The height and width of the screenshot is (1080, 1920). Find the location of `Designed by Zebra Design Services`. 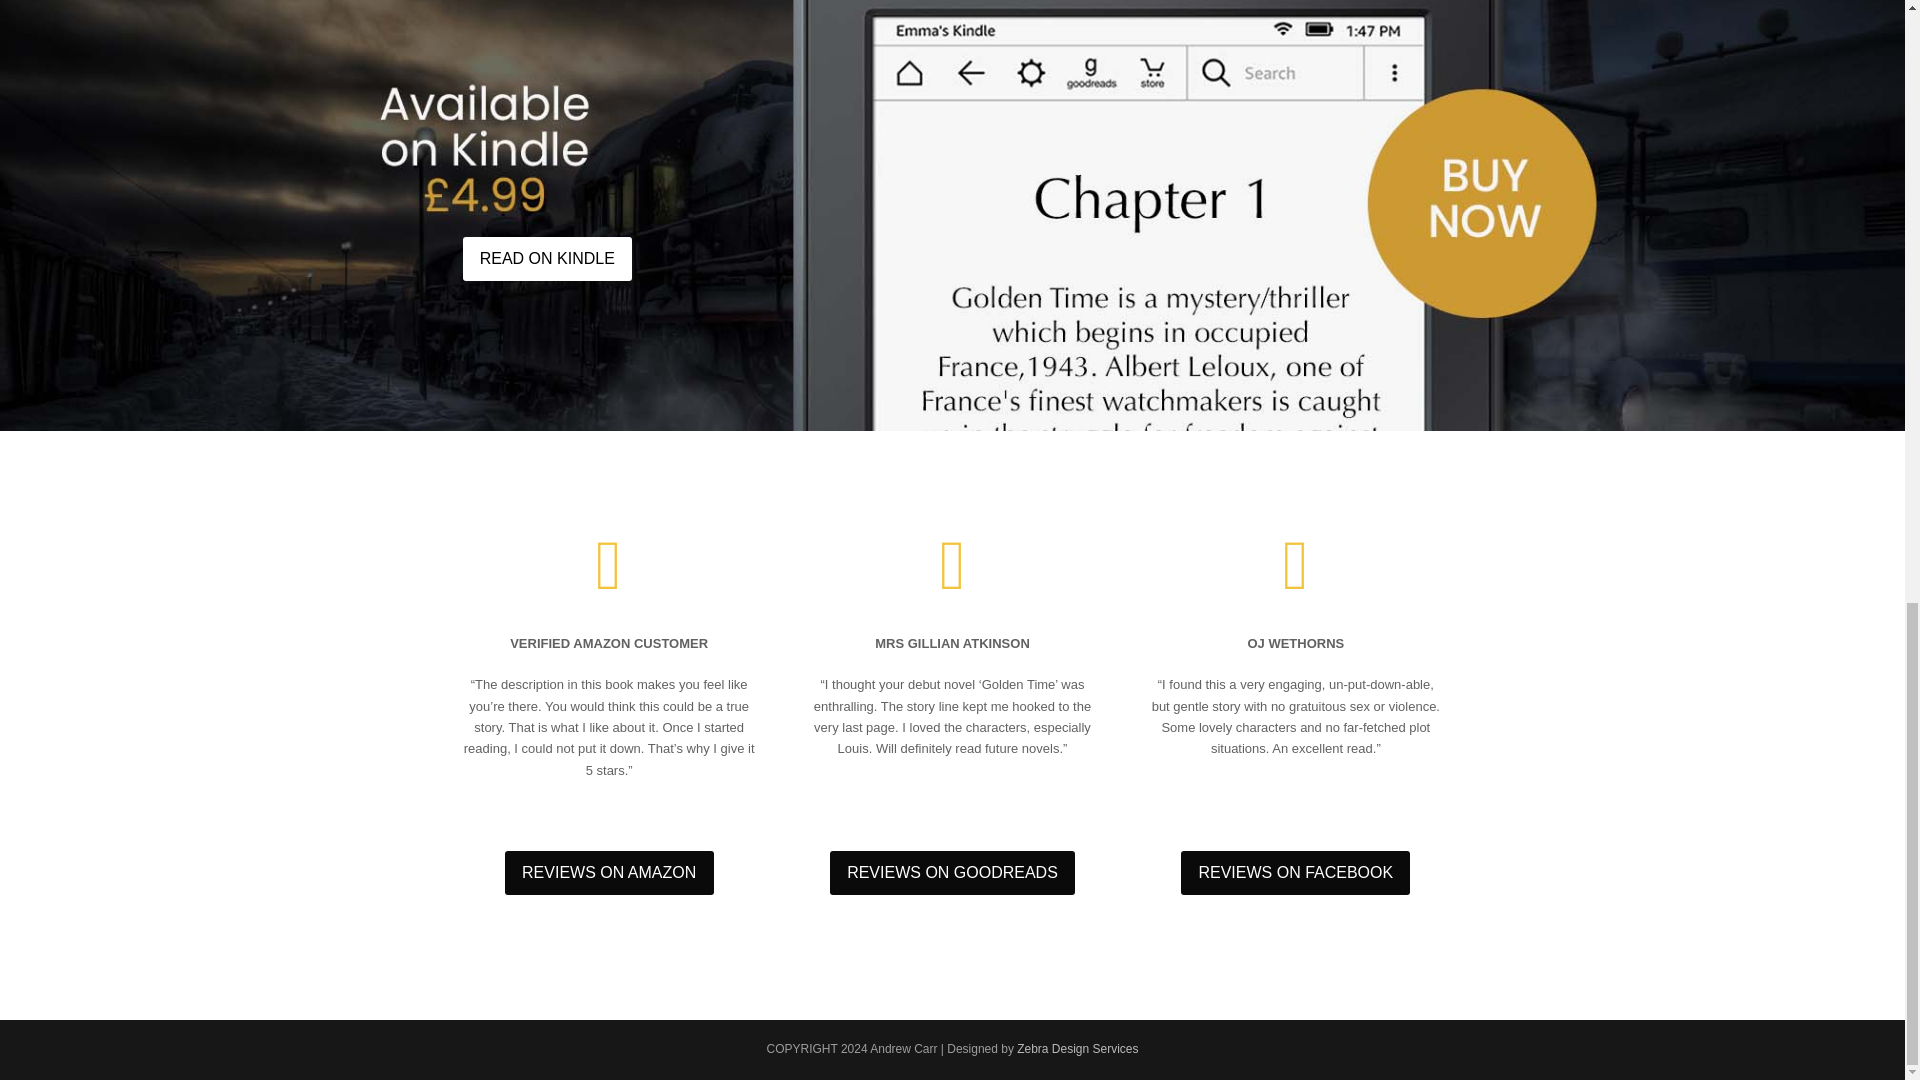

Designed by Zebra Design Services is located at coordinates (1078, 1049).